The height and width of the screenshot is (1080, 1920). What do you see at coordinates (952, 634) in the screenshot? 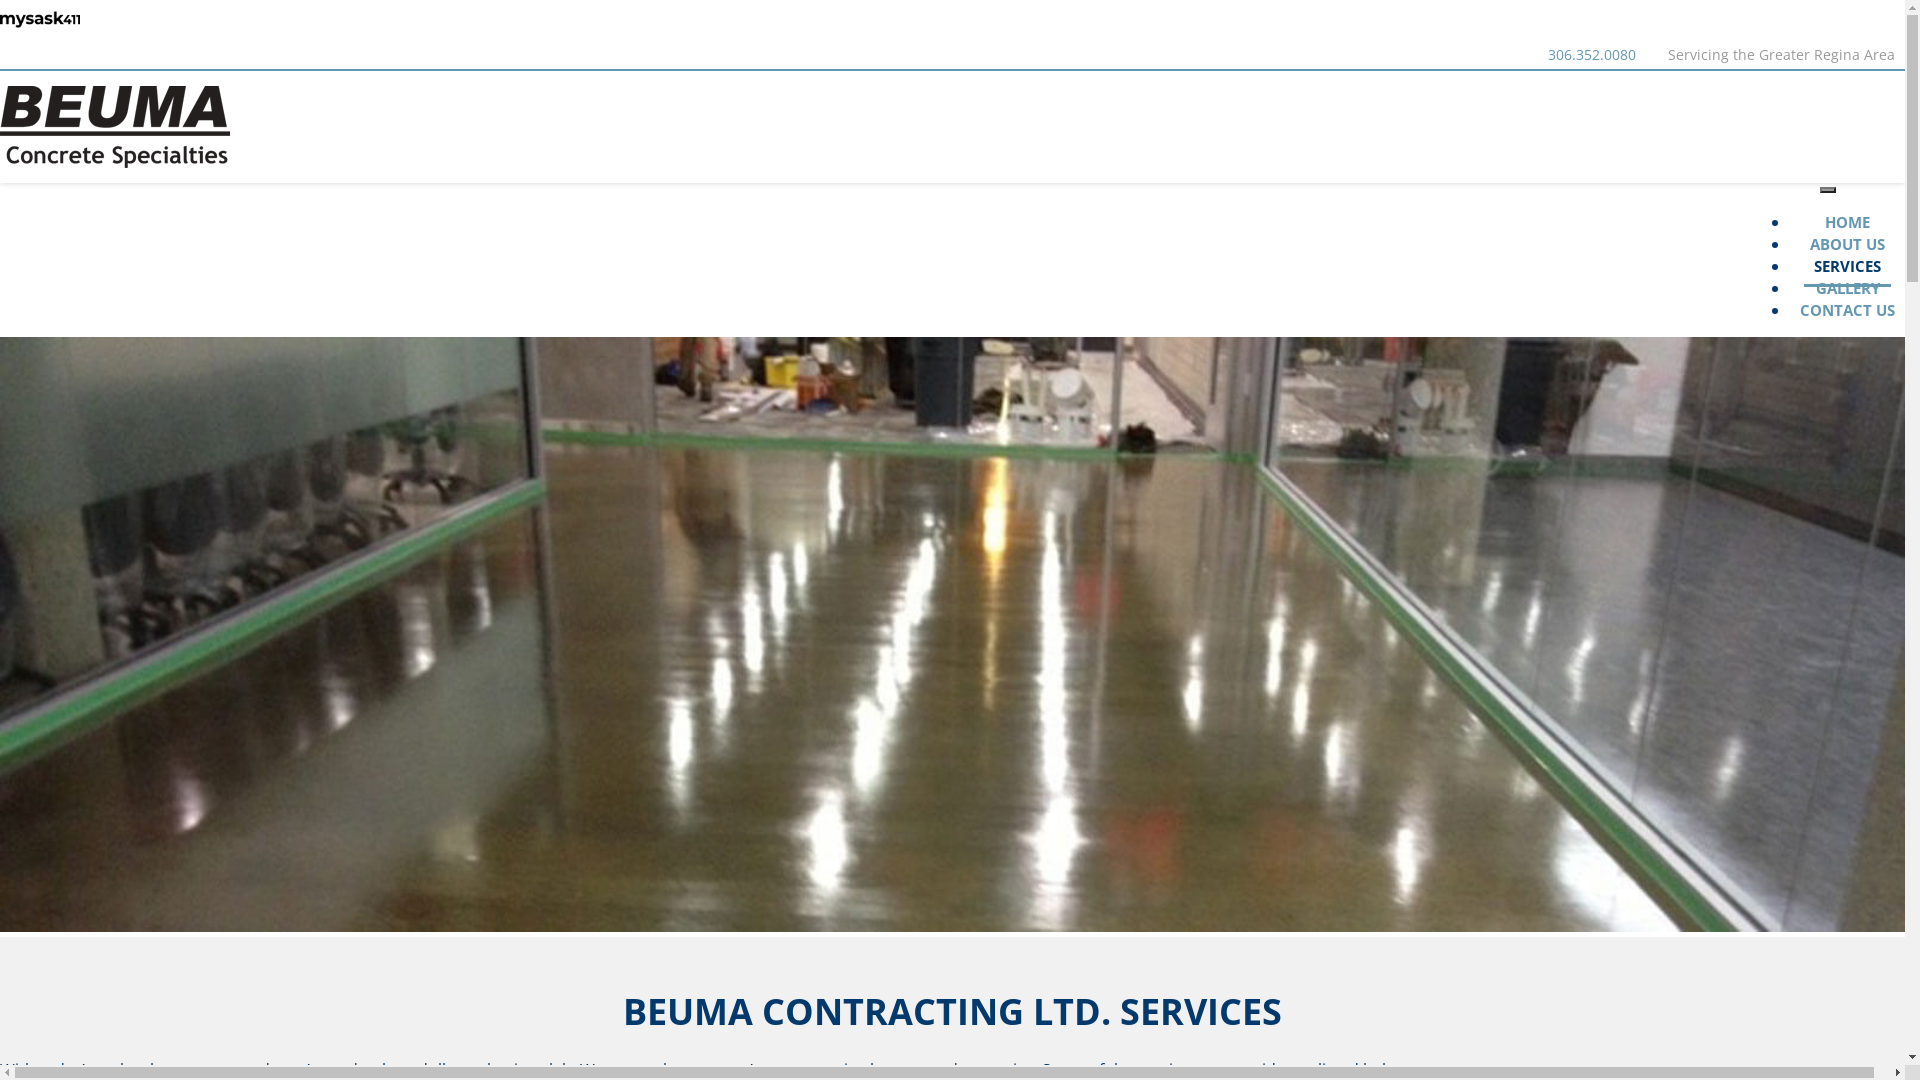
I see `Polished Concrete Floor` at bounding box center [952, 634].